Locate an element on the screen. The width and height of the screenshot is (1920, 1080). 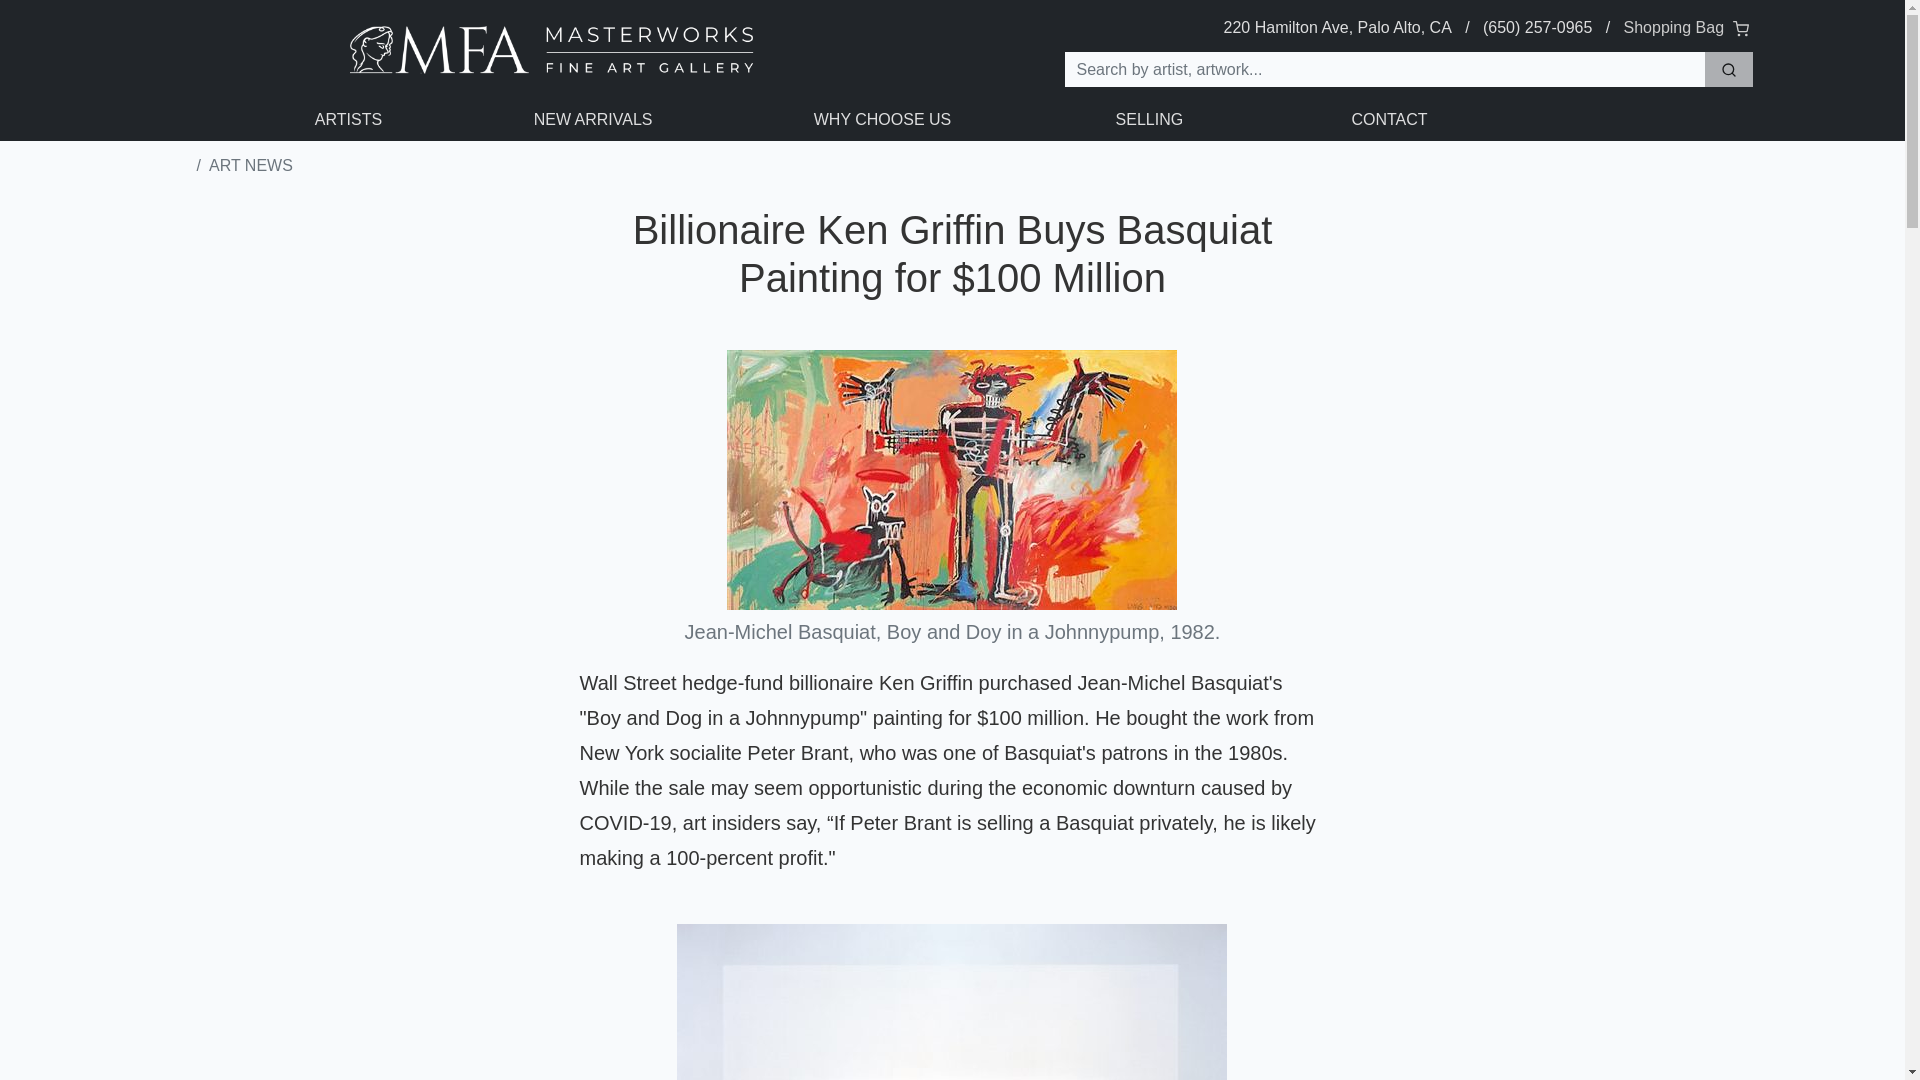
ARTISTS is located at coordinates (348, 120).